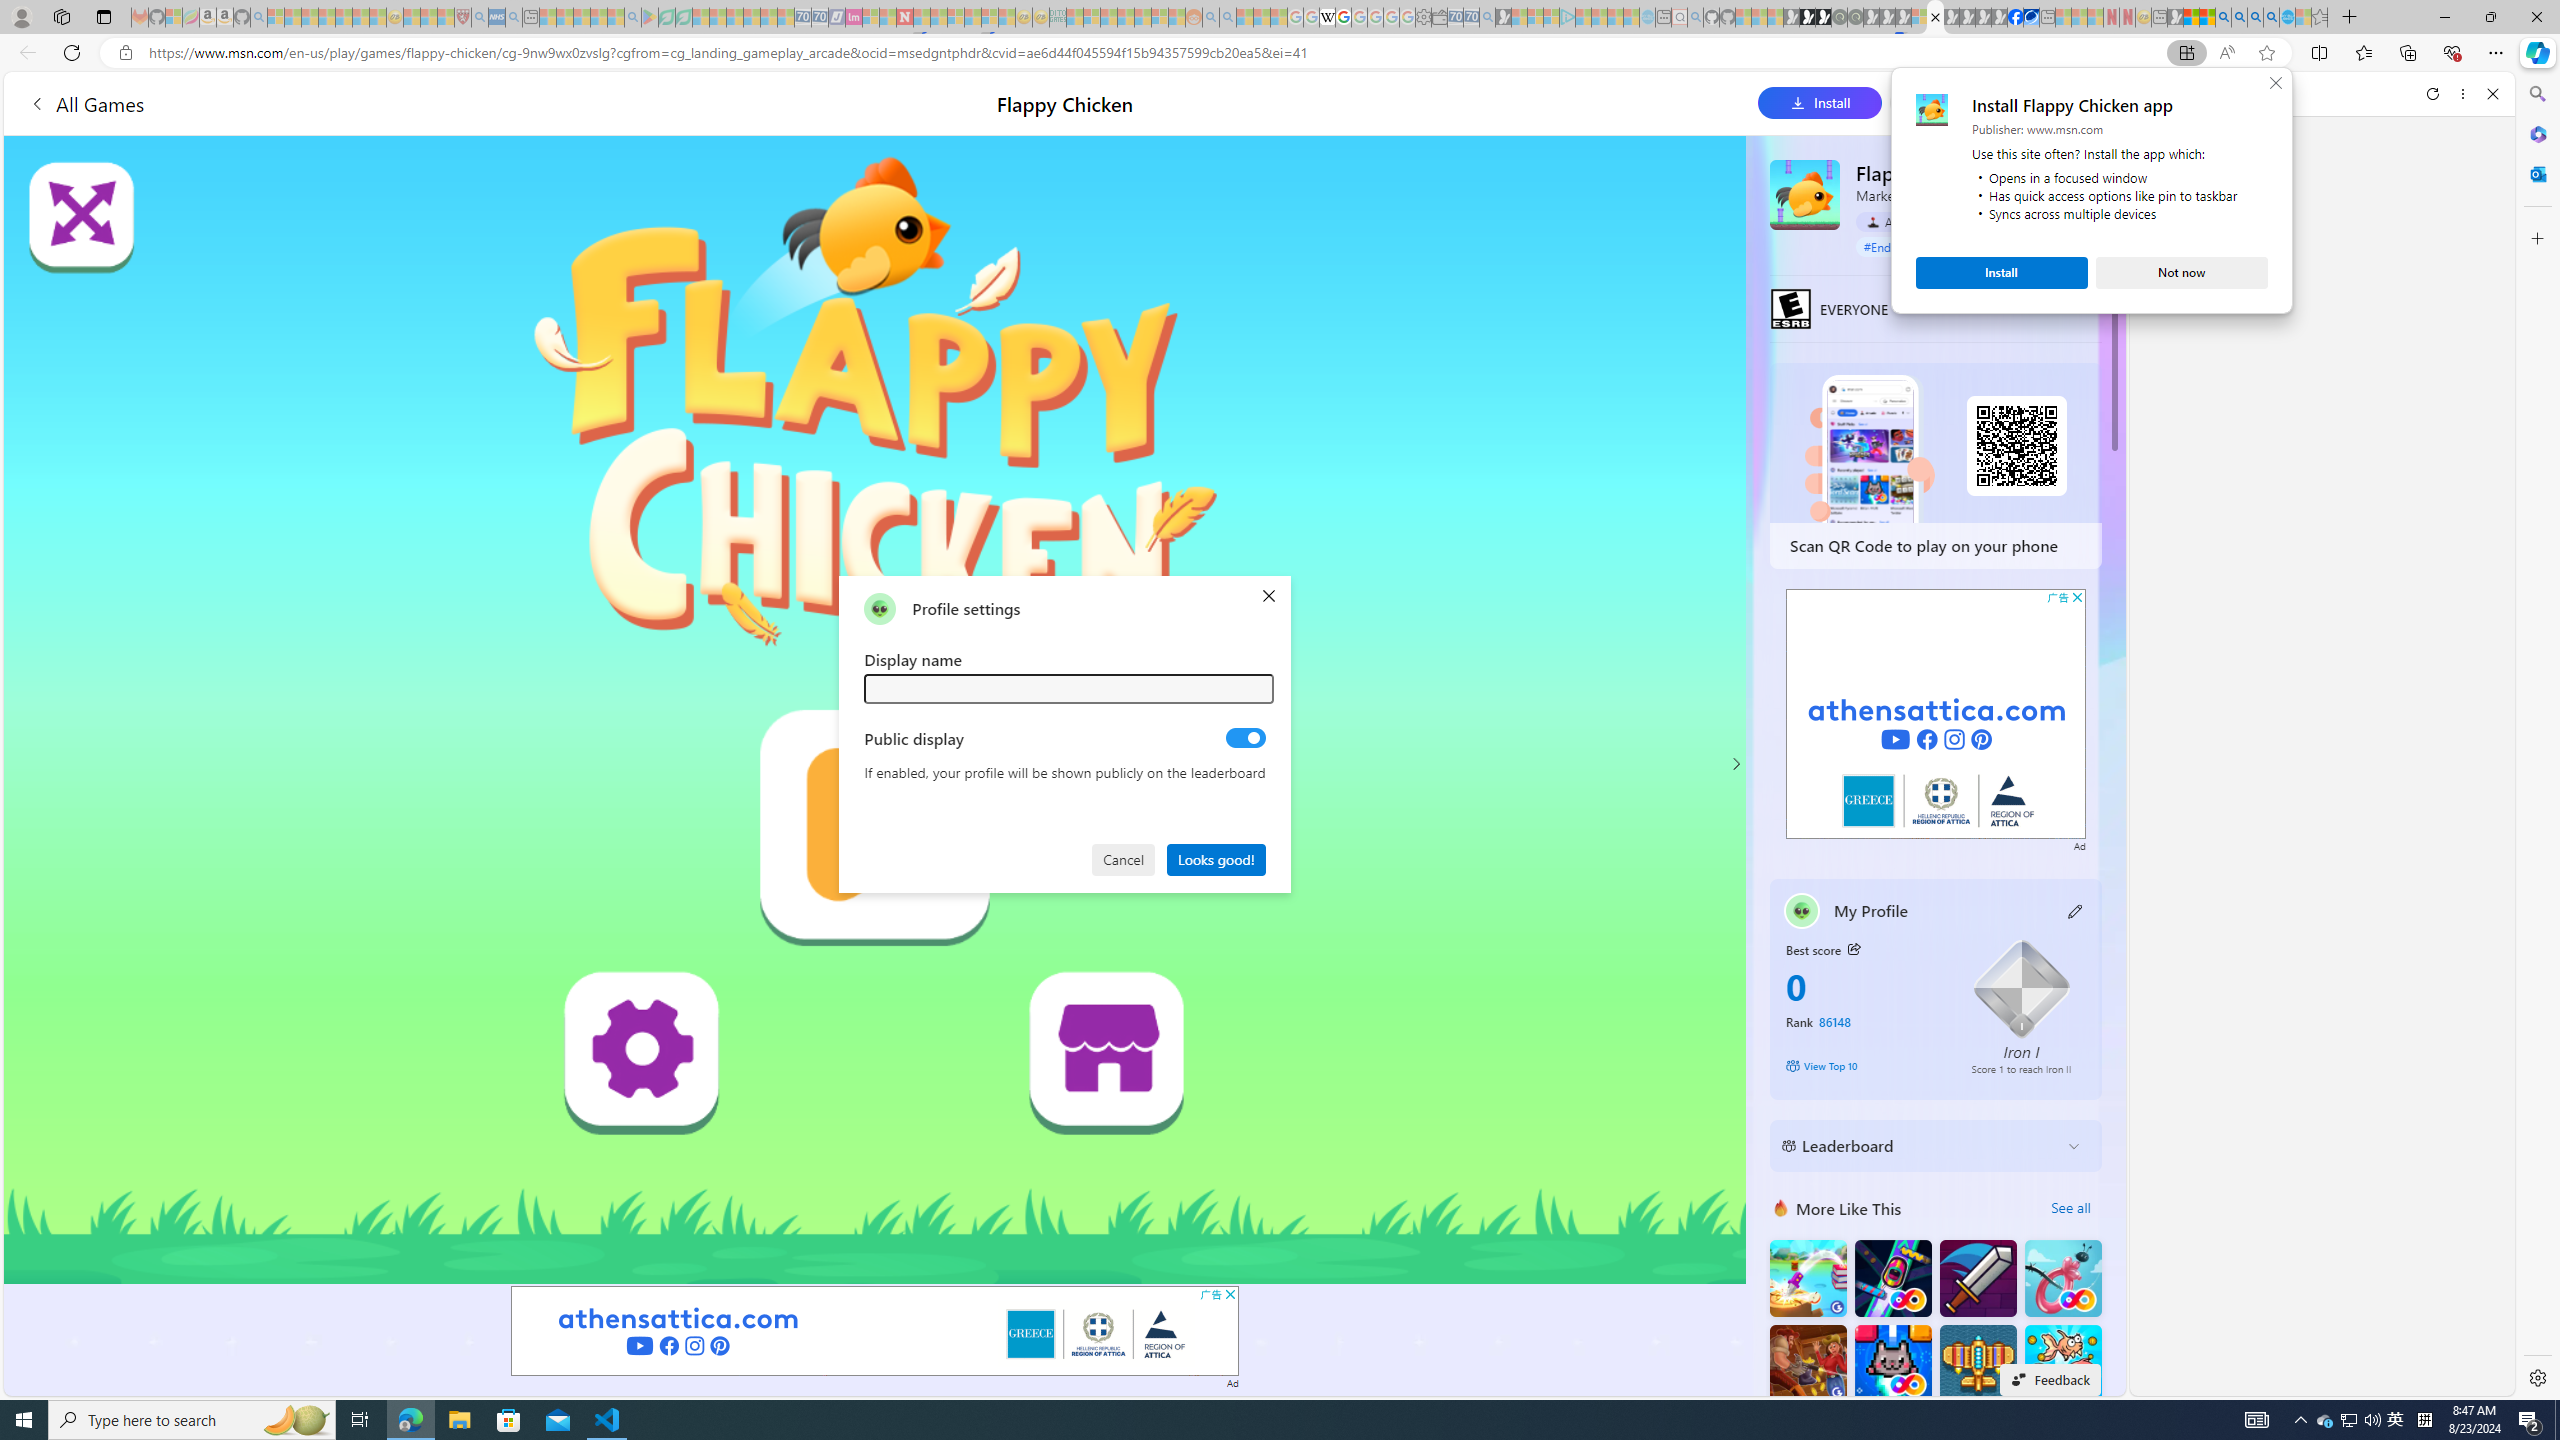  Describe the element at coordinates (1808, 1278) in the screenshot. I see `Knife Flip` at that location.